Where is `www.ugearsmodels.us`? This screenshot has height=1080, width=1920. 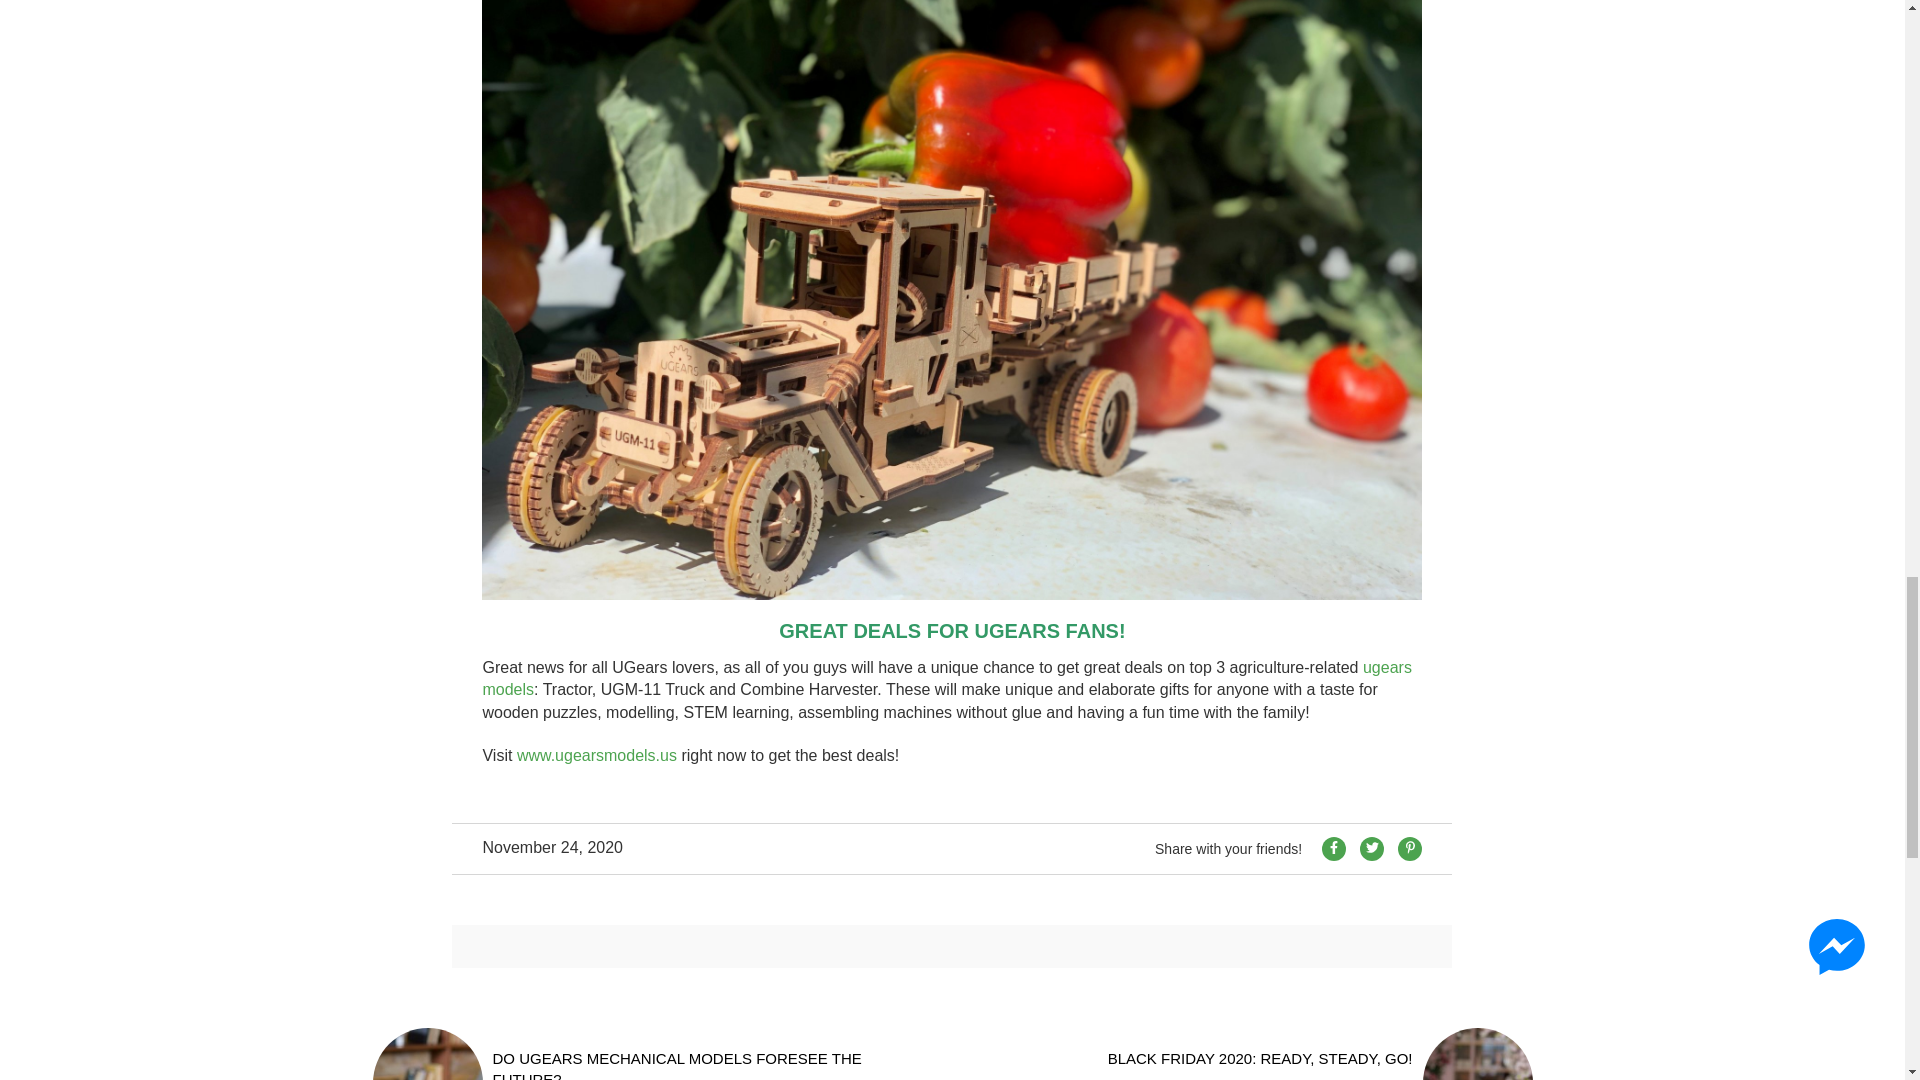 www.ugearsmodels.us is located at coordinates (596, 755).